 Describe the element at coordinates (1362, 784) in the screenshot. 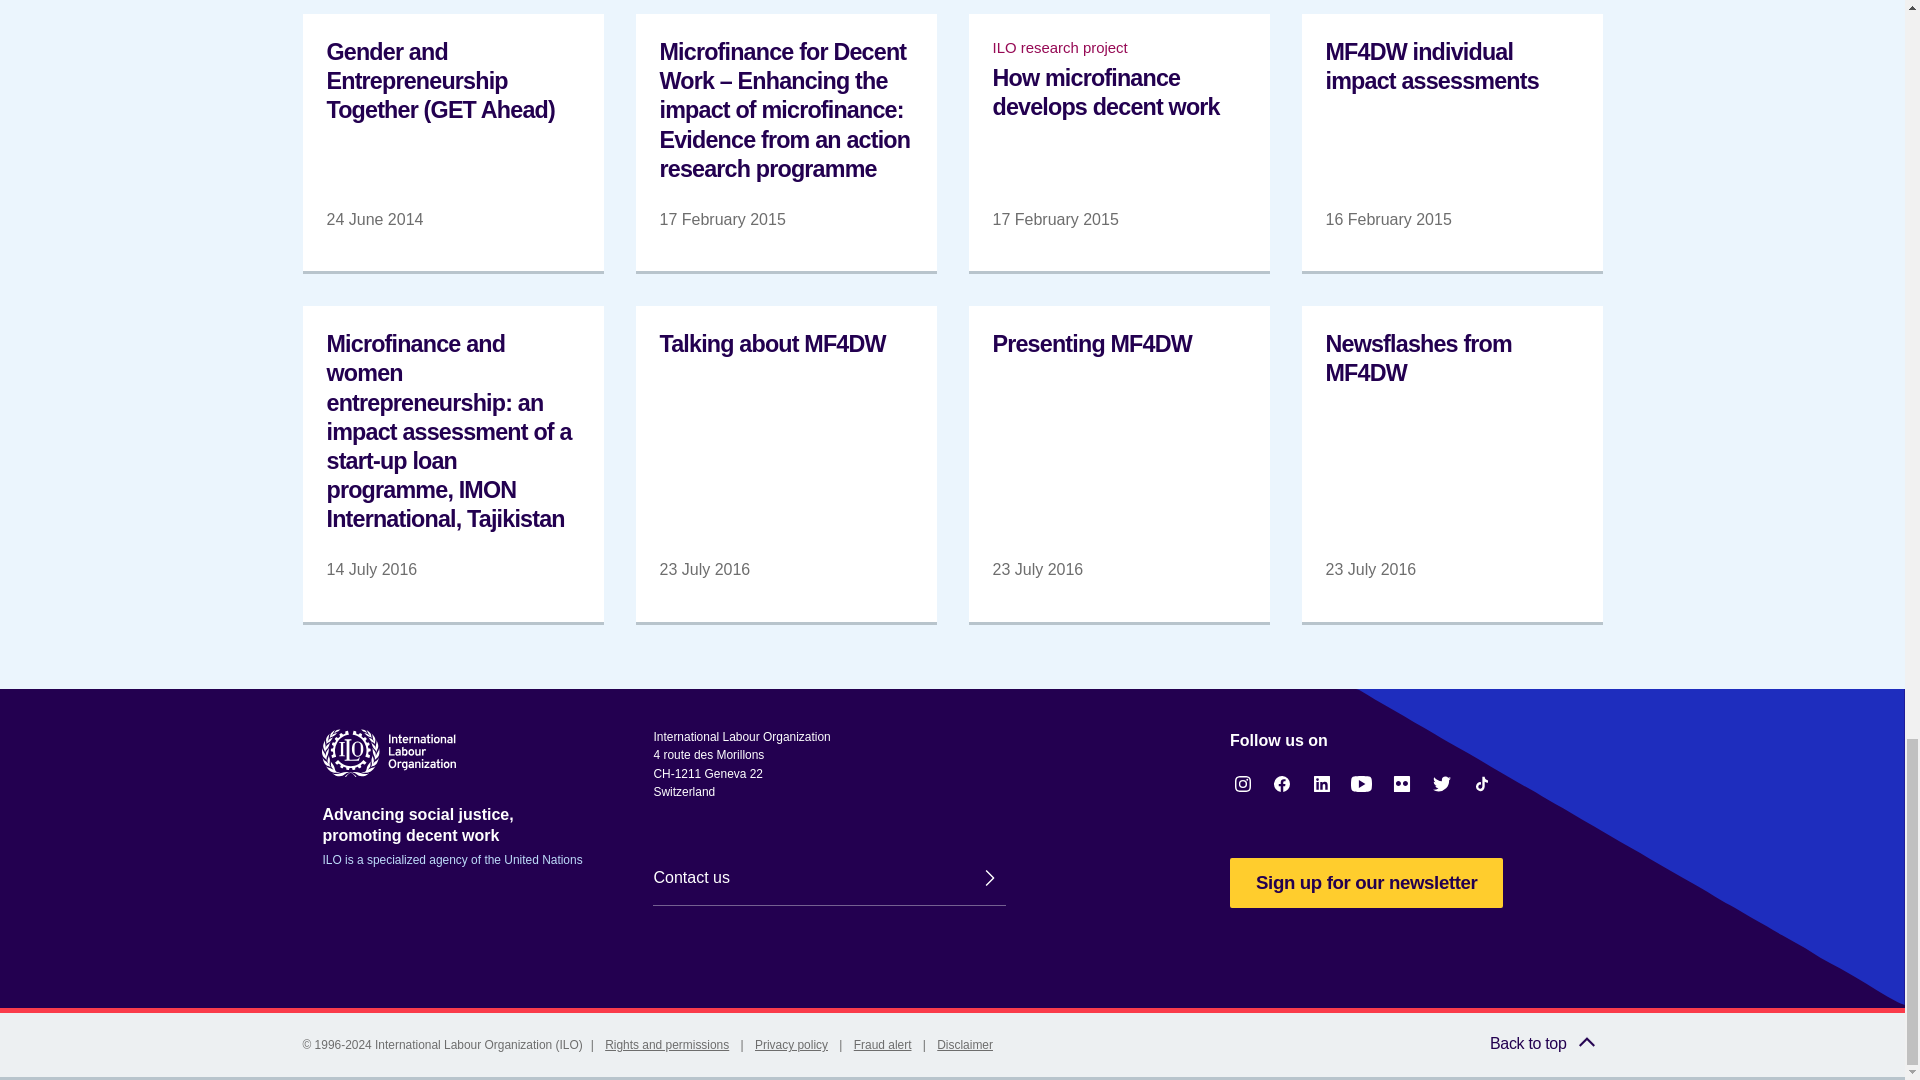

I see `Youtube` at that location.